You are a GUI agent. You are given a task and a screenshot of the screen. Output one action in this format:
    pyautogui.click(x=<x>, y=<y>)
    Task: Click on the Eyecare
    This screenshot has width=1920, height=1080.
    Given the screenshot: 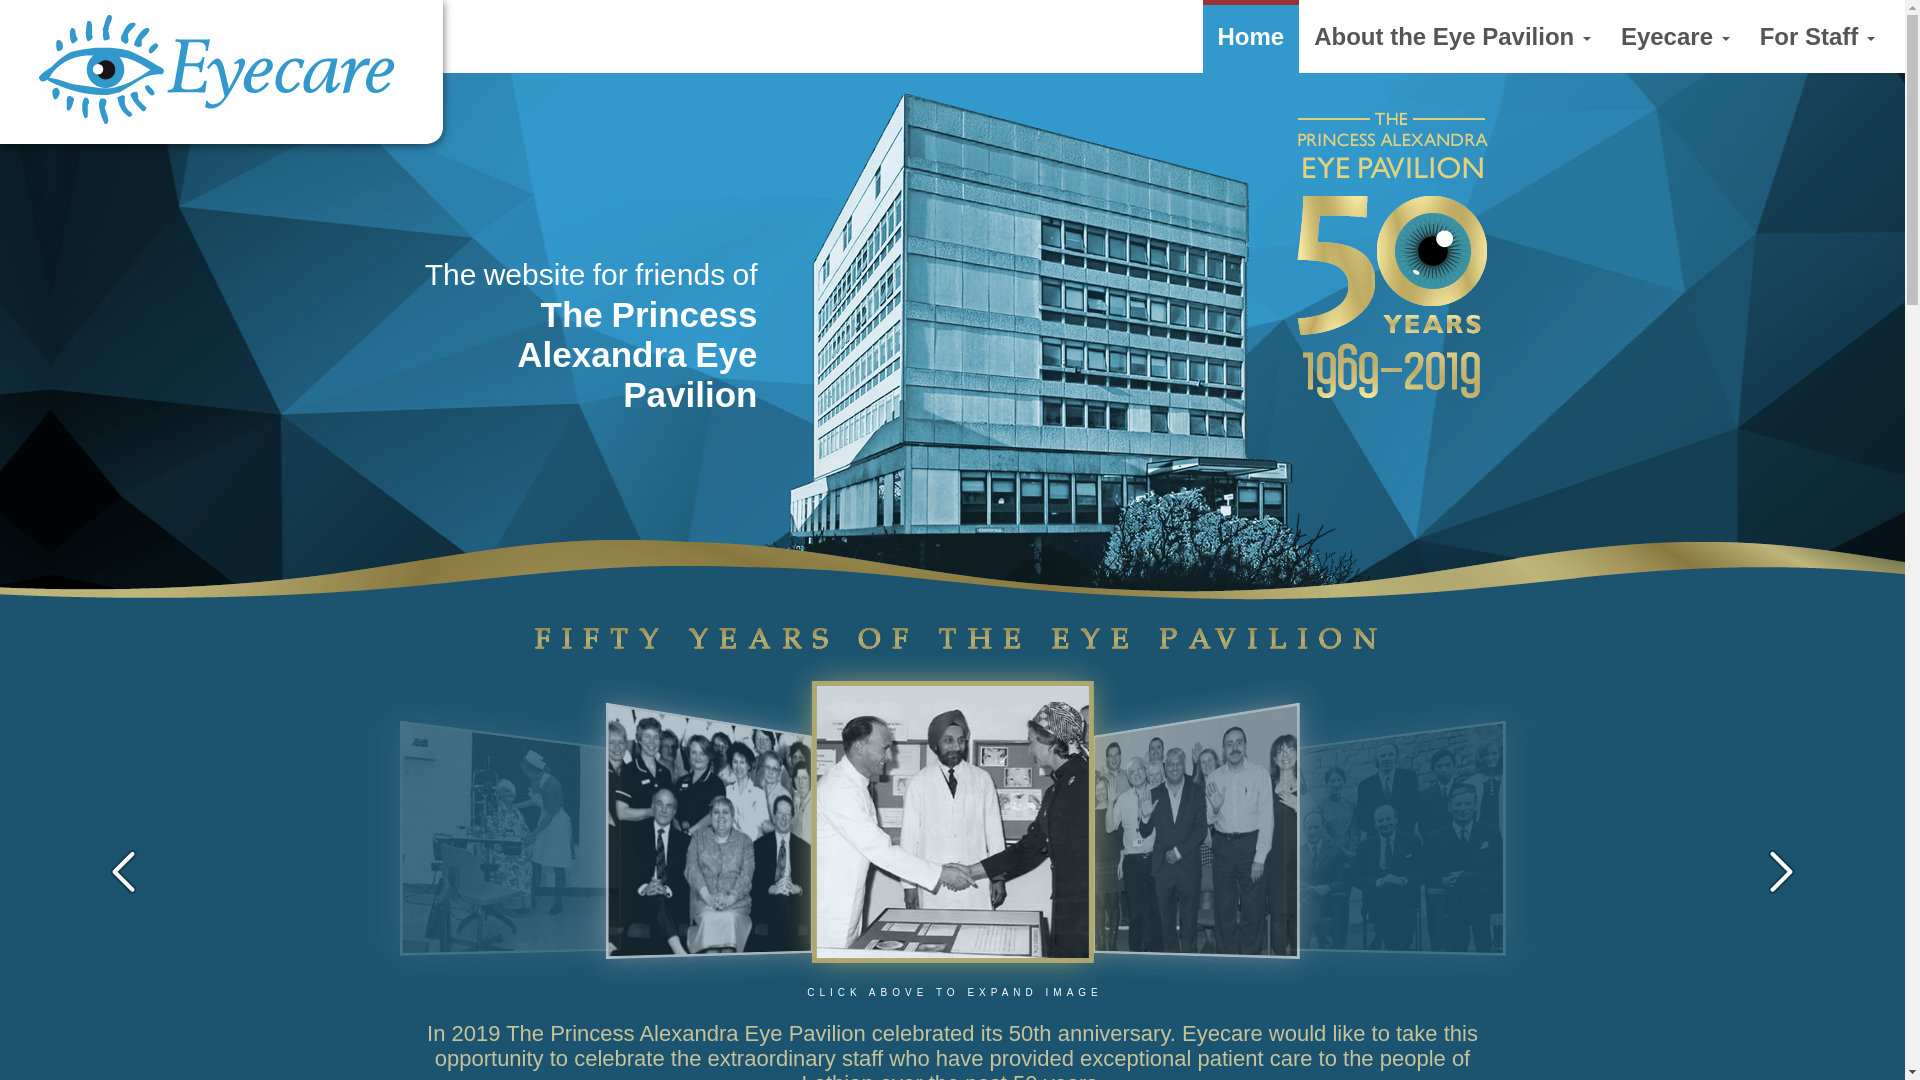 What is the action you would take?
    pyautogui.click(x=1675, y=36)
    